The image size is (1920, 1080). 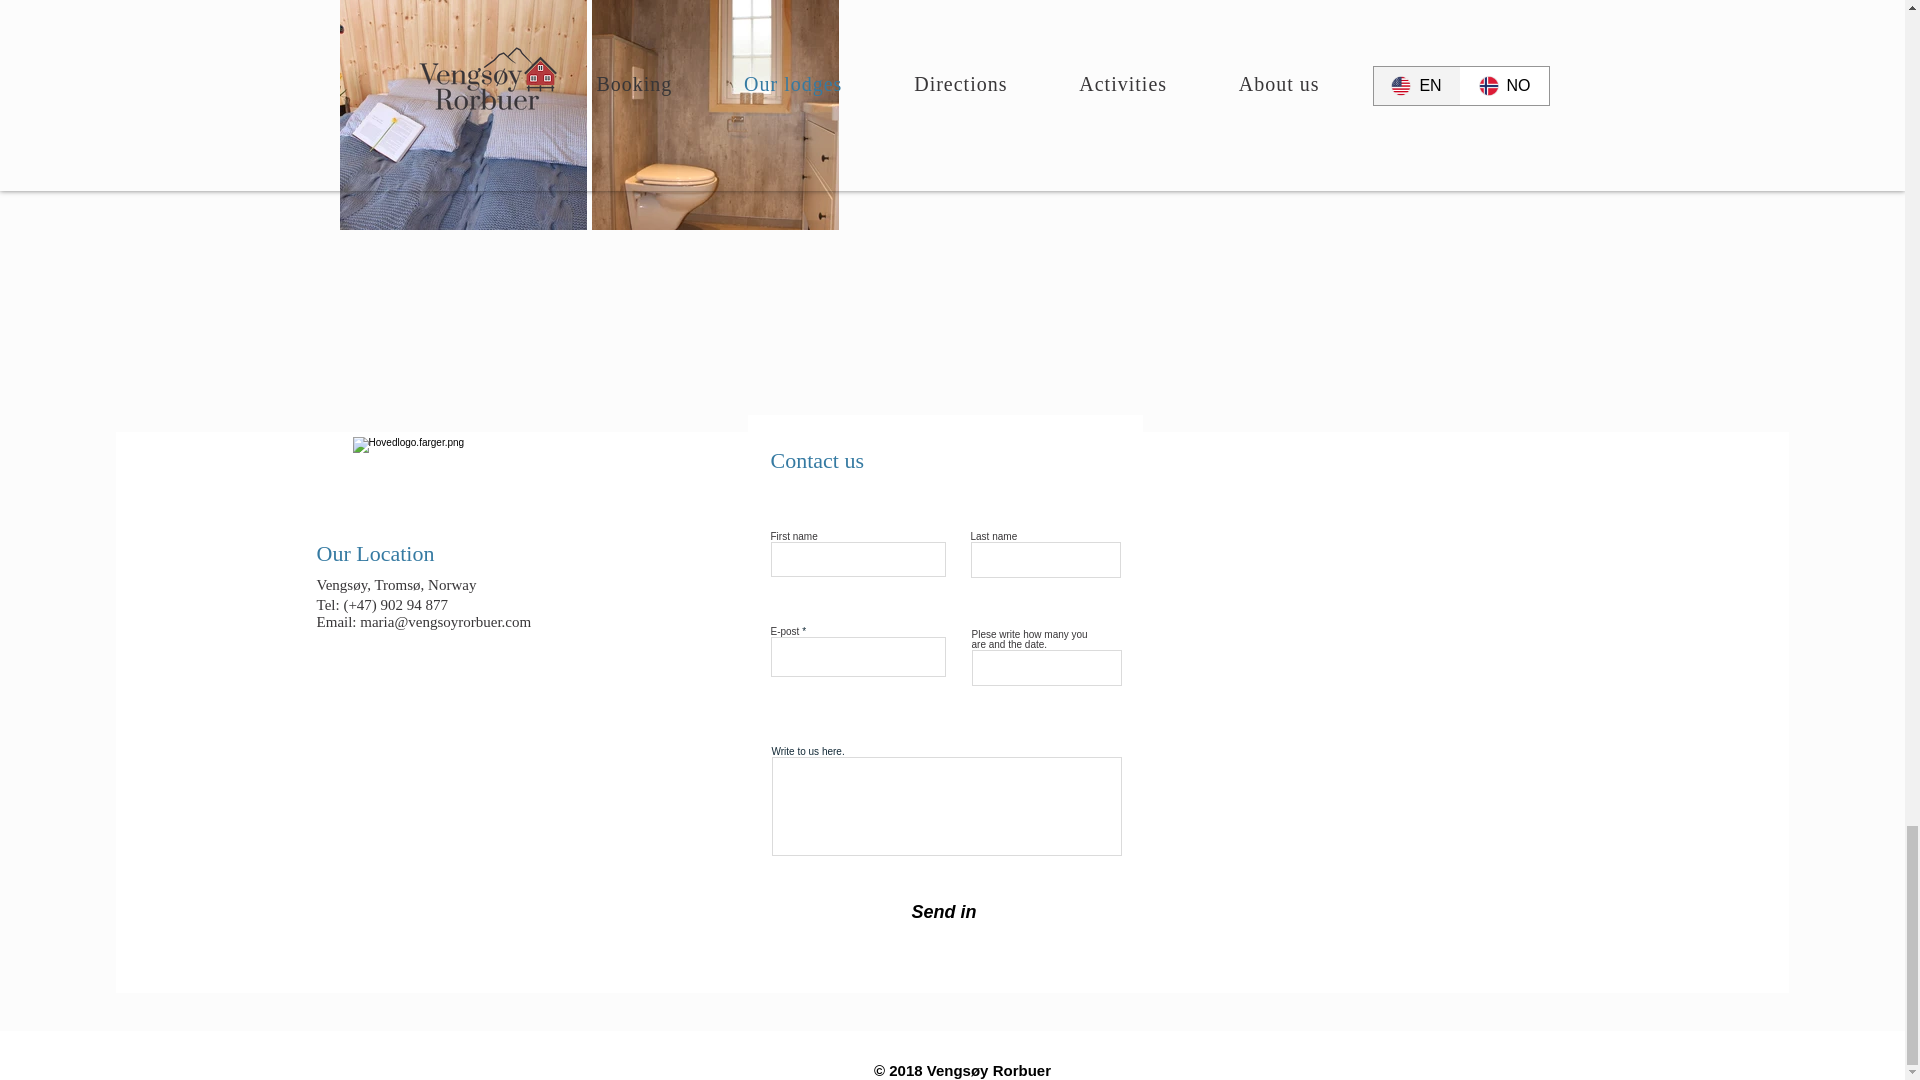 I want to click on FREQUENTLY ASKED QUESTIONS, so click(x=727, y=518).